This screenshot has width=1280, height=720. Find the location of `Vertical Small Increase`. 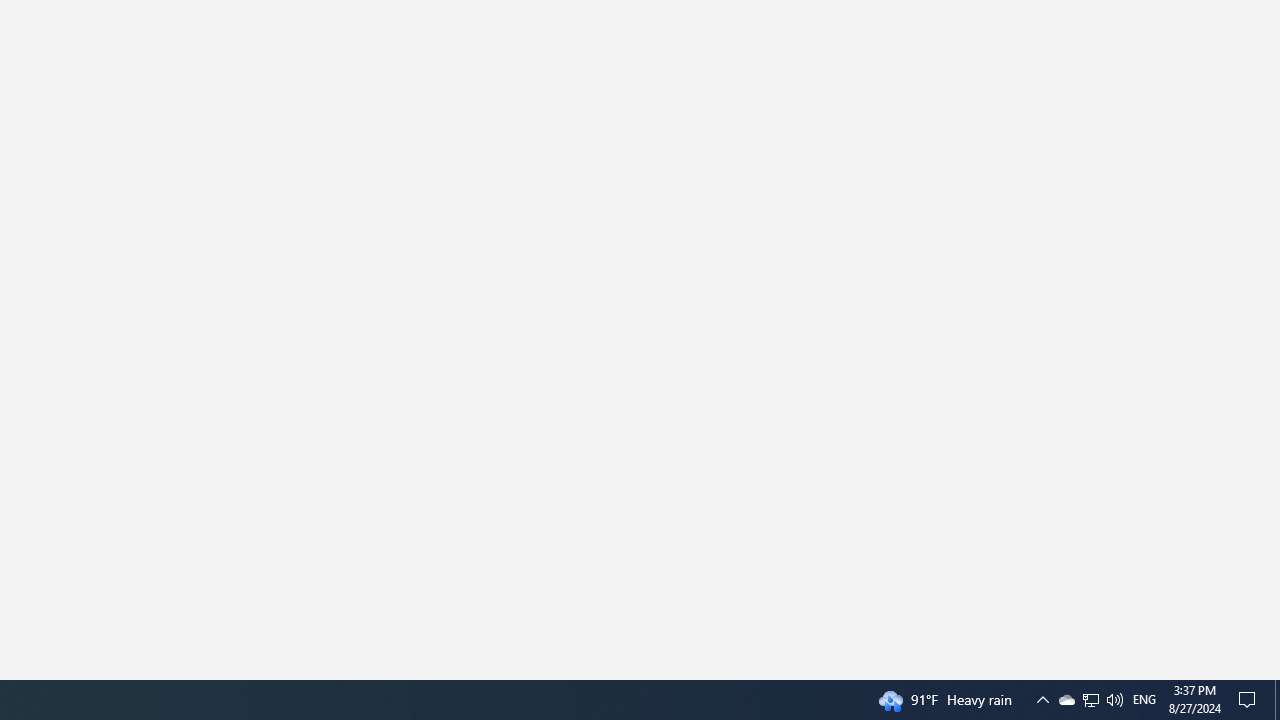

Vertical Small Increase is located at coordinates (1042, 700).